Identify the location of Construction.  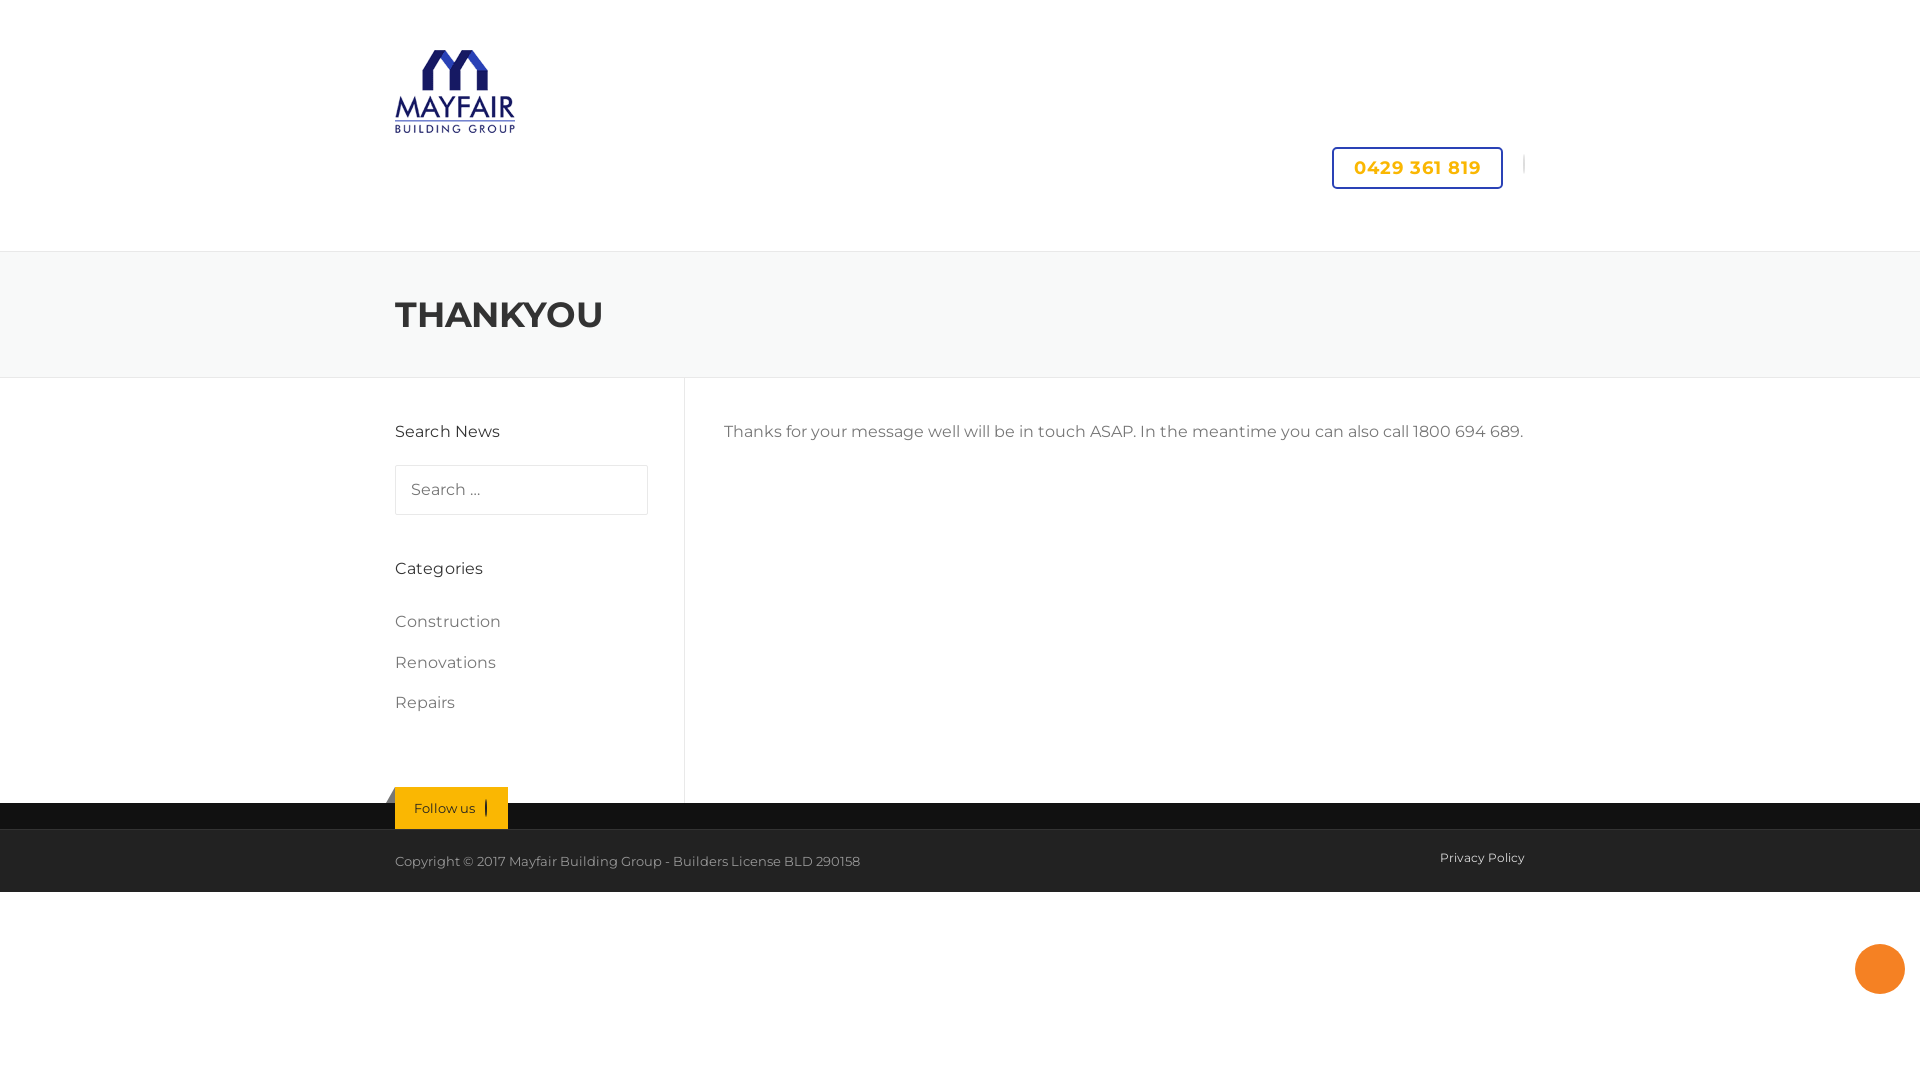
(448, 622).